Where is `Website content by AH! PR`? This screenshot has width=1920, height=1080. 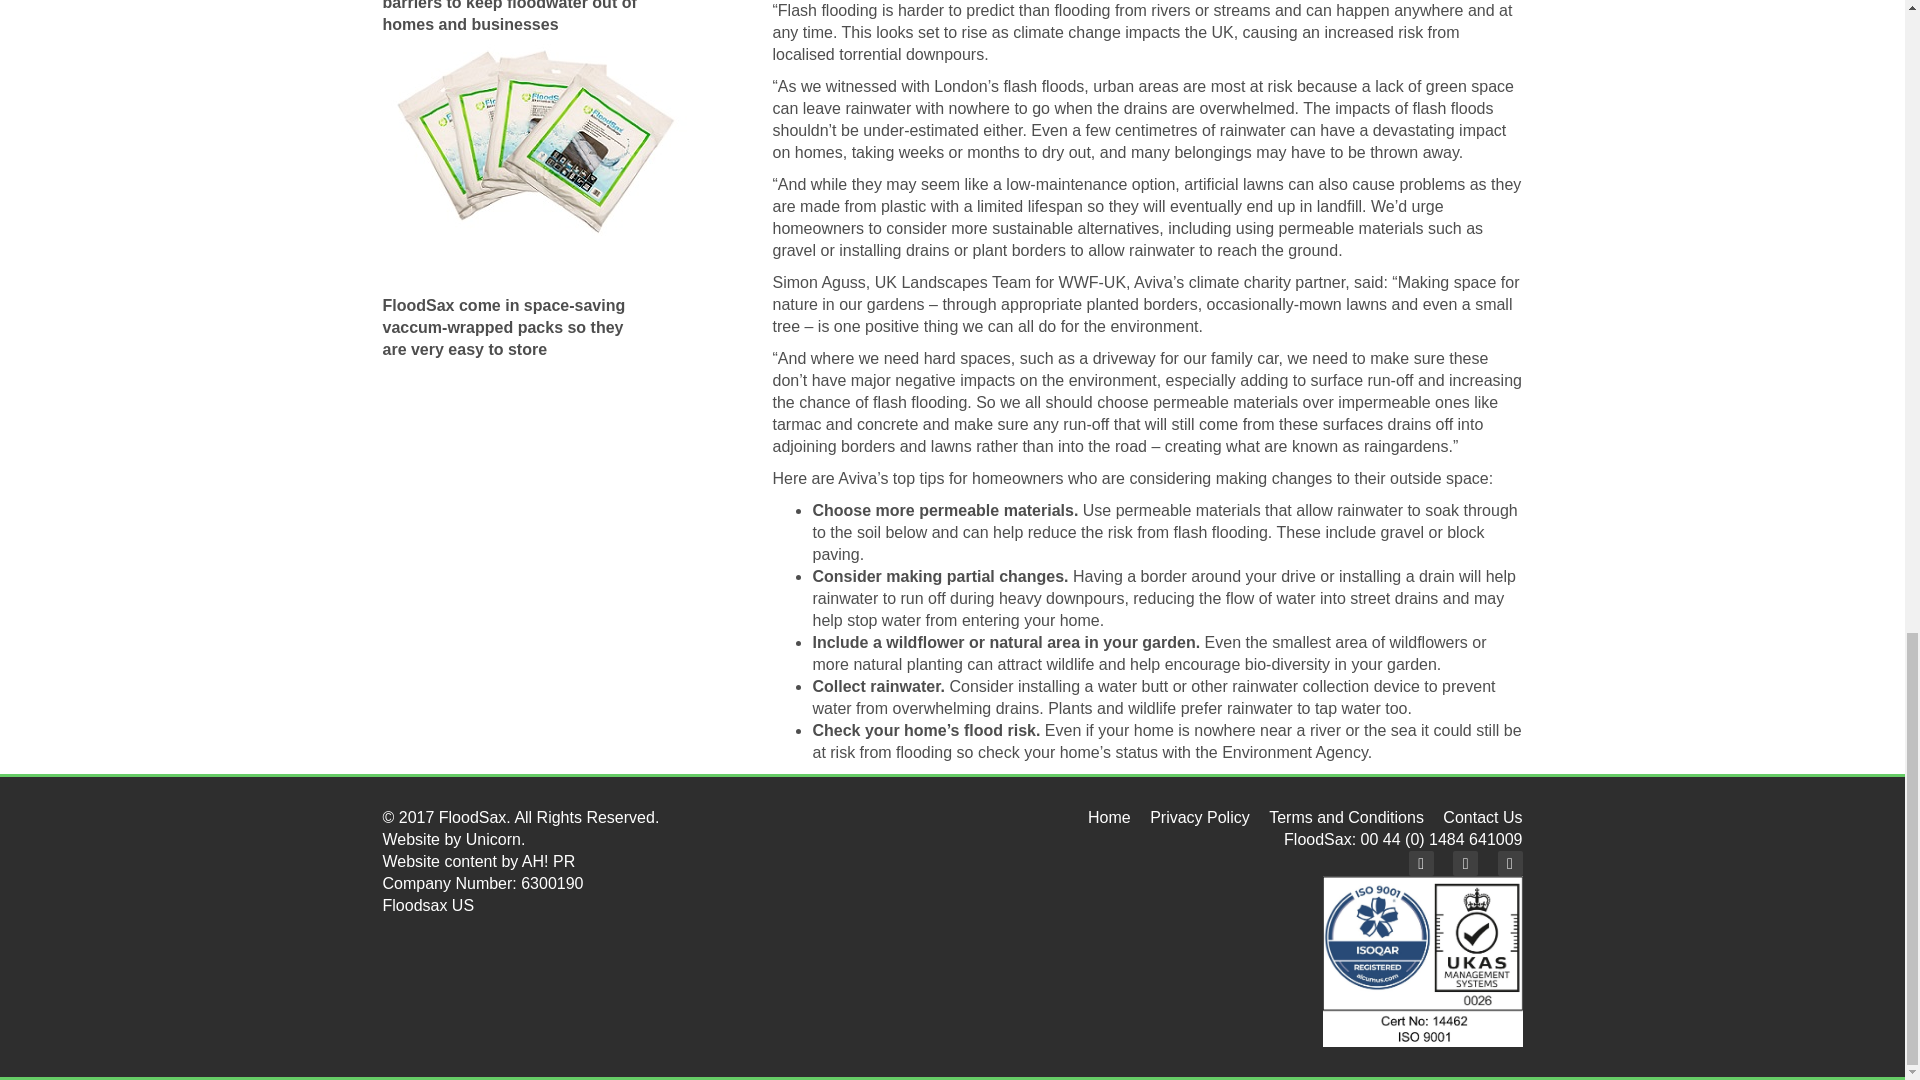 Website content by AH! PR is located at coordinates (478, 862).